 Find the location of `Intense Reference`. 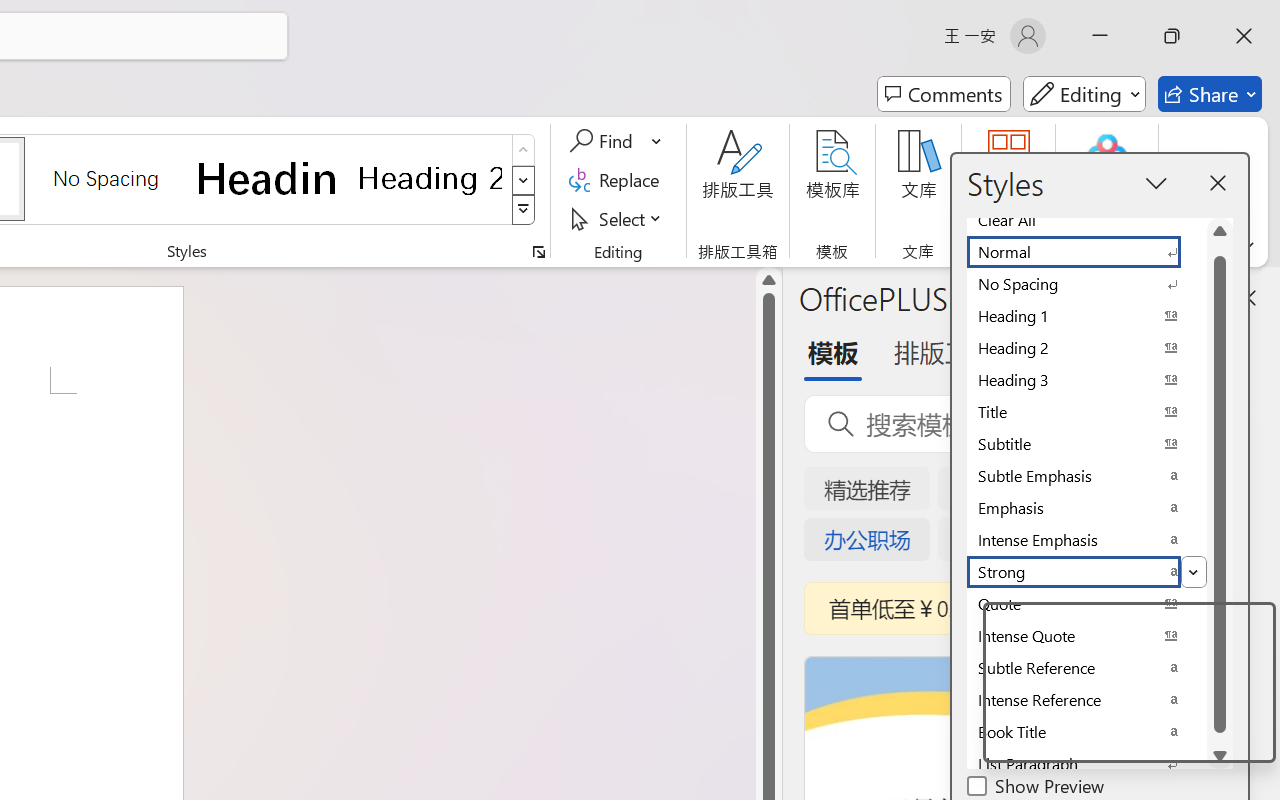

Intense Reference is located at coordinates (1086, 700).